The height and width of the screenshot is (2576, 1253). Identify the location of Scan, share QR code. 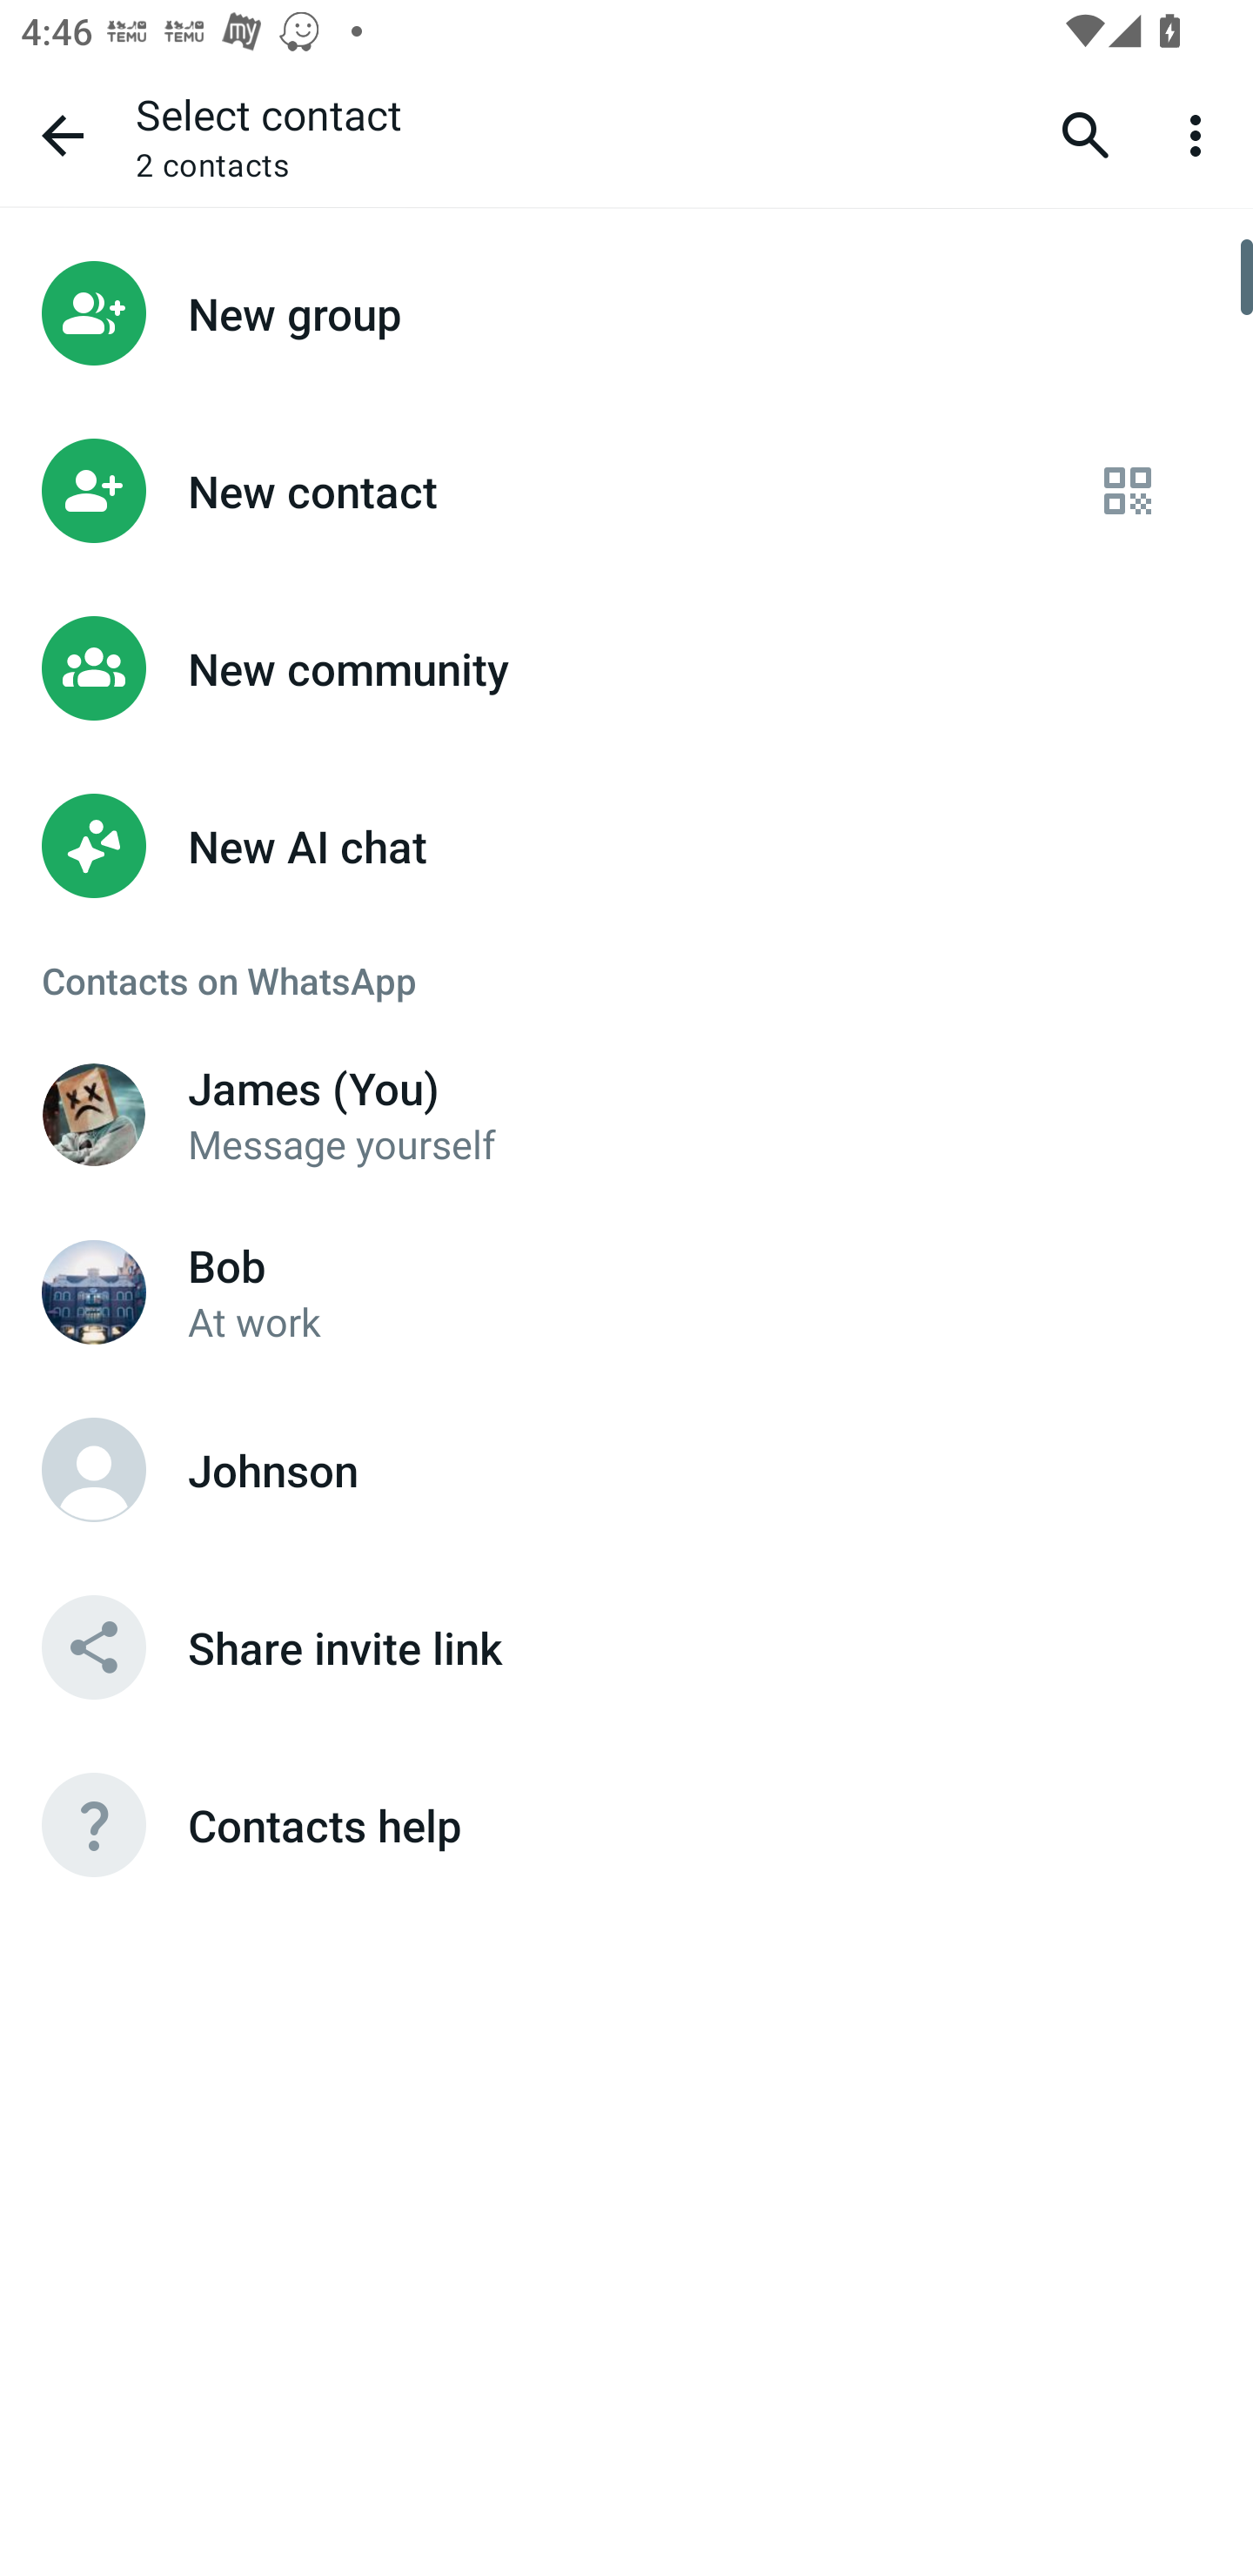
(1128, 491).